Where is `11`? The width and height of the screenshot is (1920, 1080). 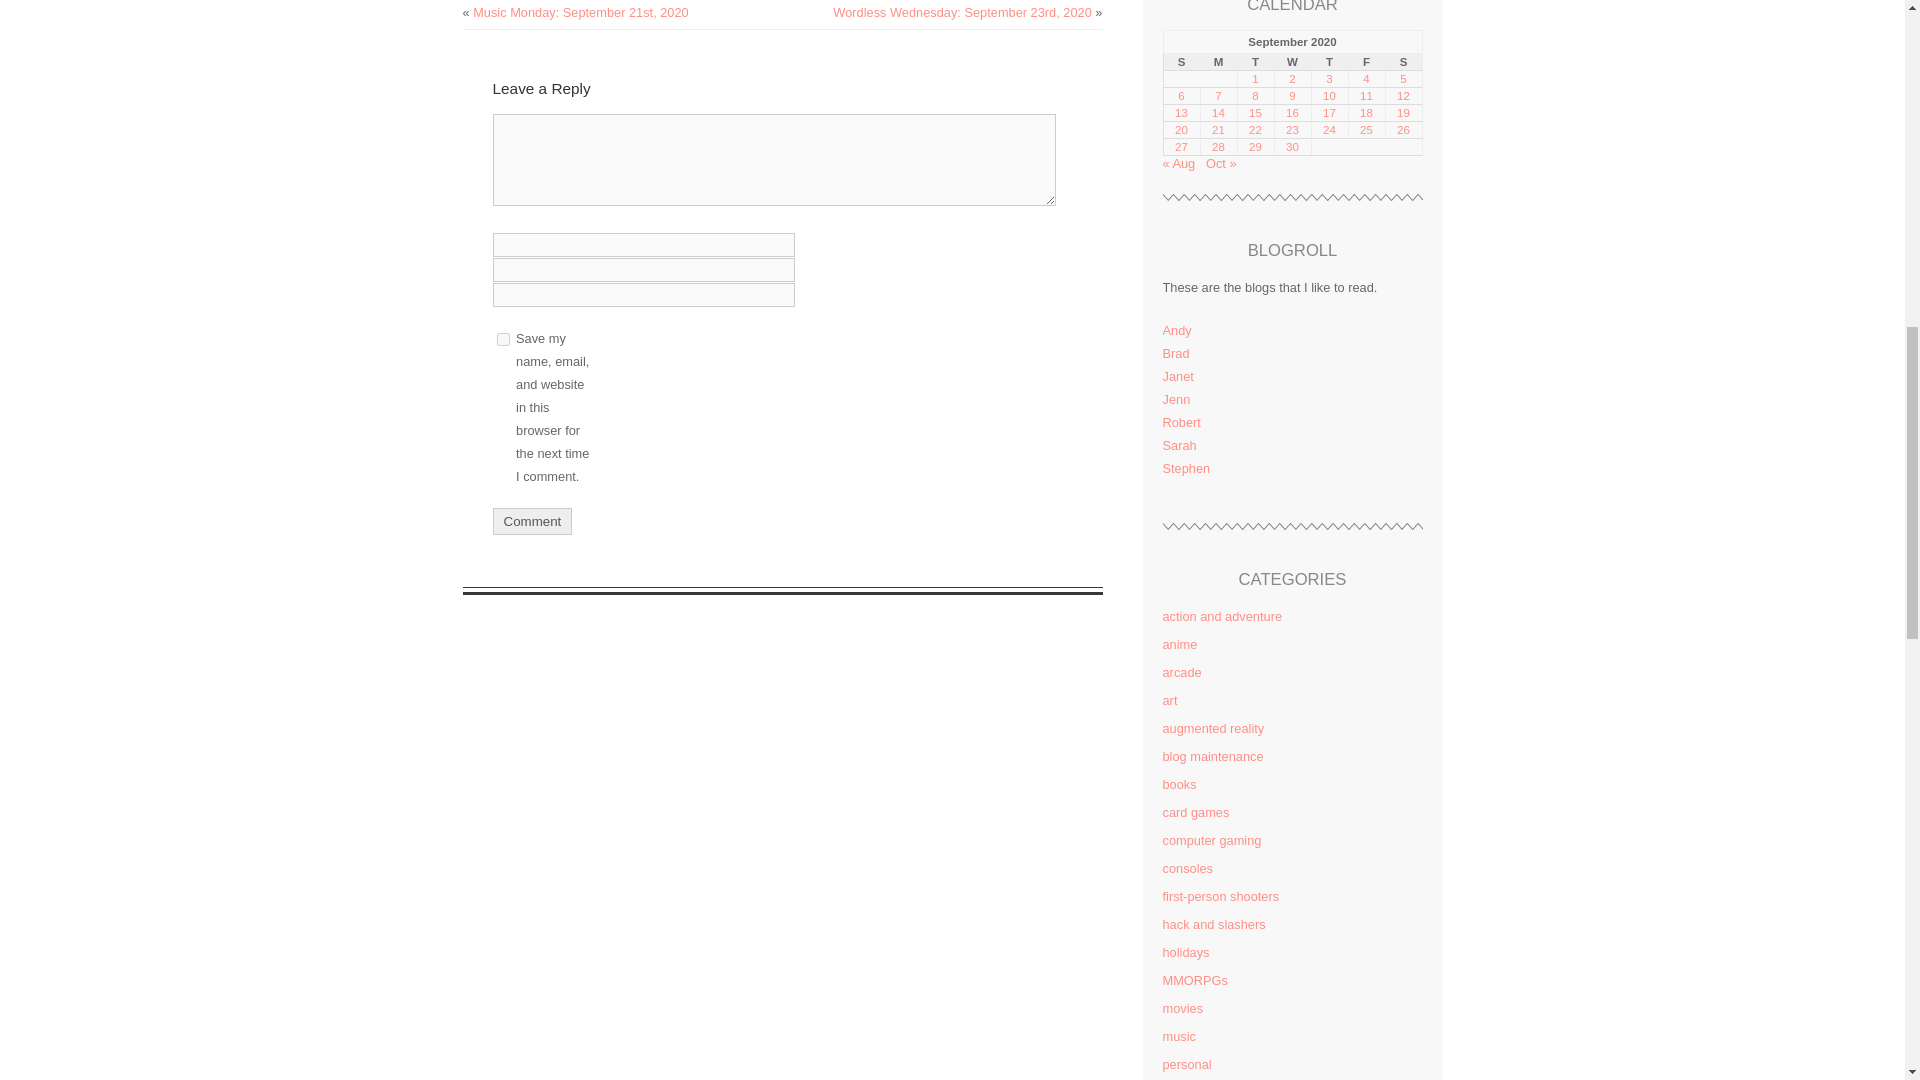 11 is located at coordinates (1366, 95).